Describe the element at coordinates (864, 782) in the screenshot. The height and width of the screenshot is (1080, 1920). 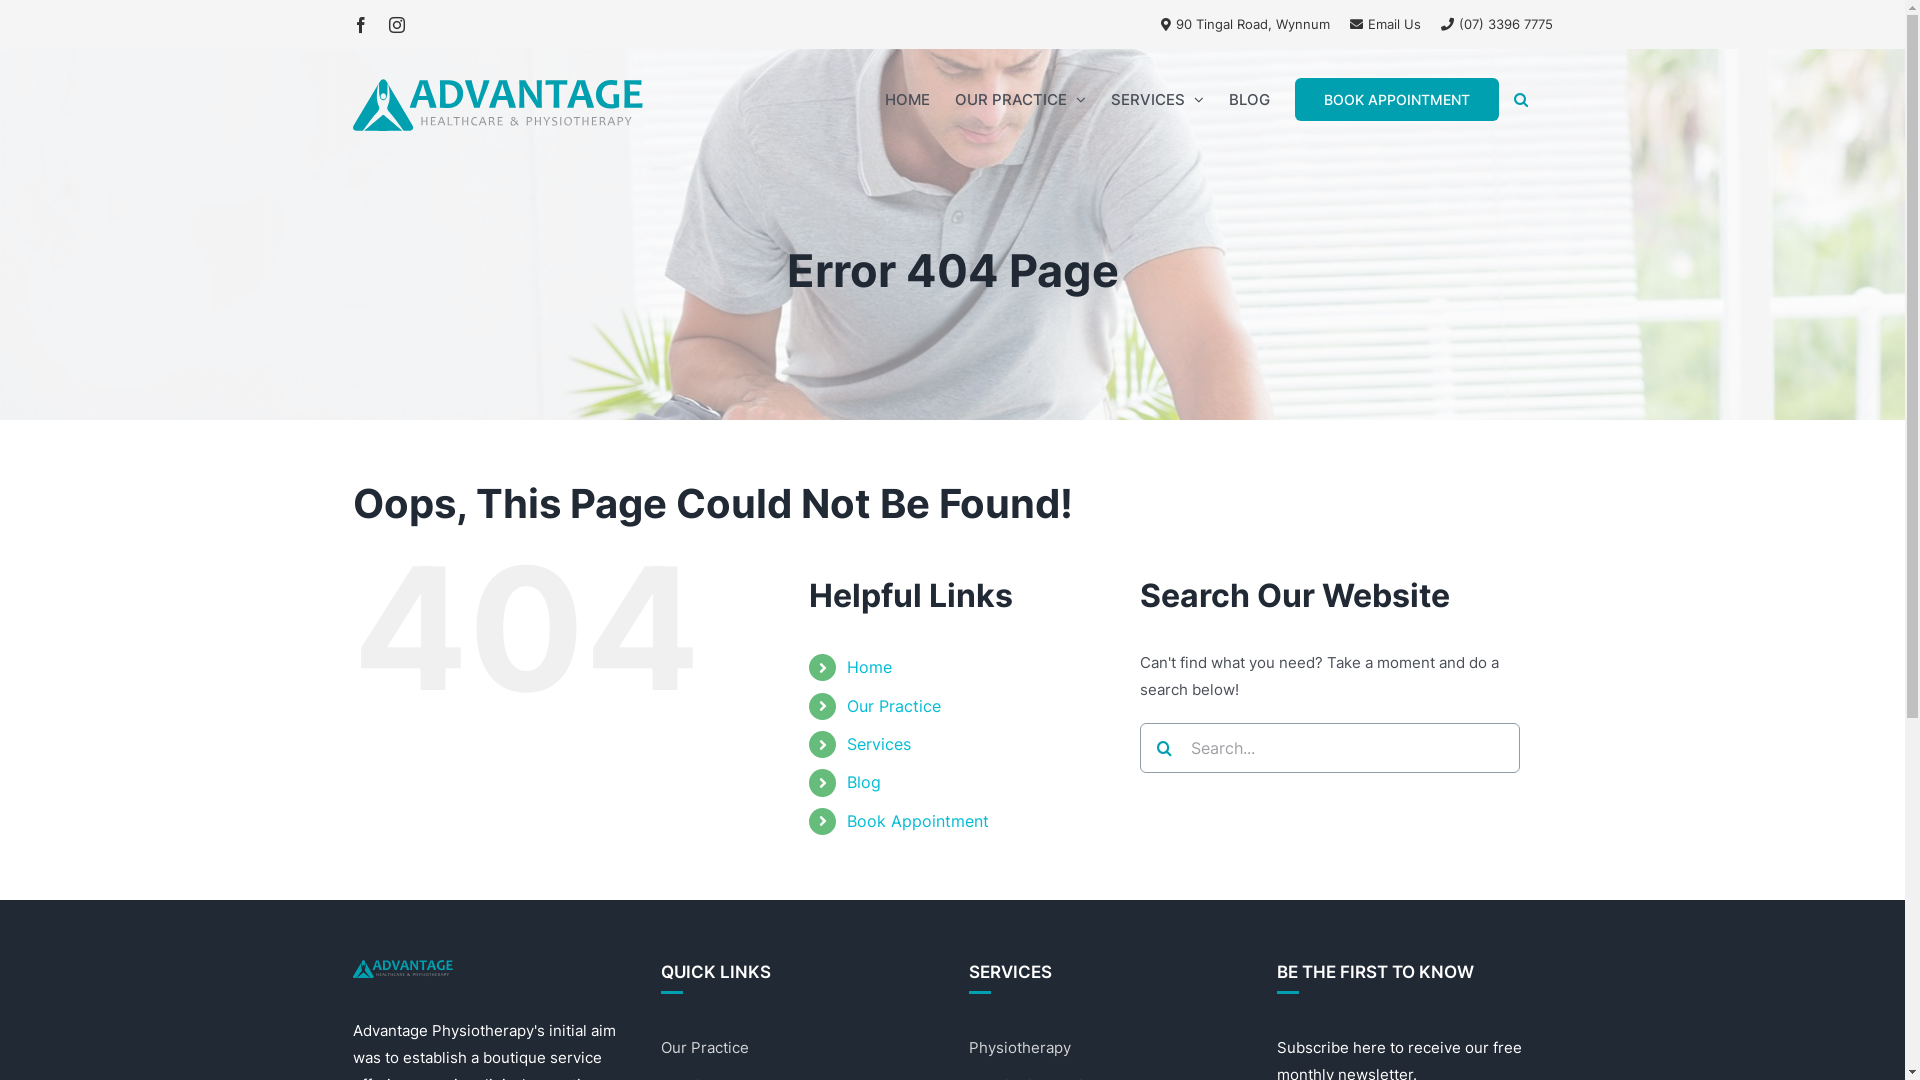
I see `Blog` at that location.